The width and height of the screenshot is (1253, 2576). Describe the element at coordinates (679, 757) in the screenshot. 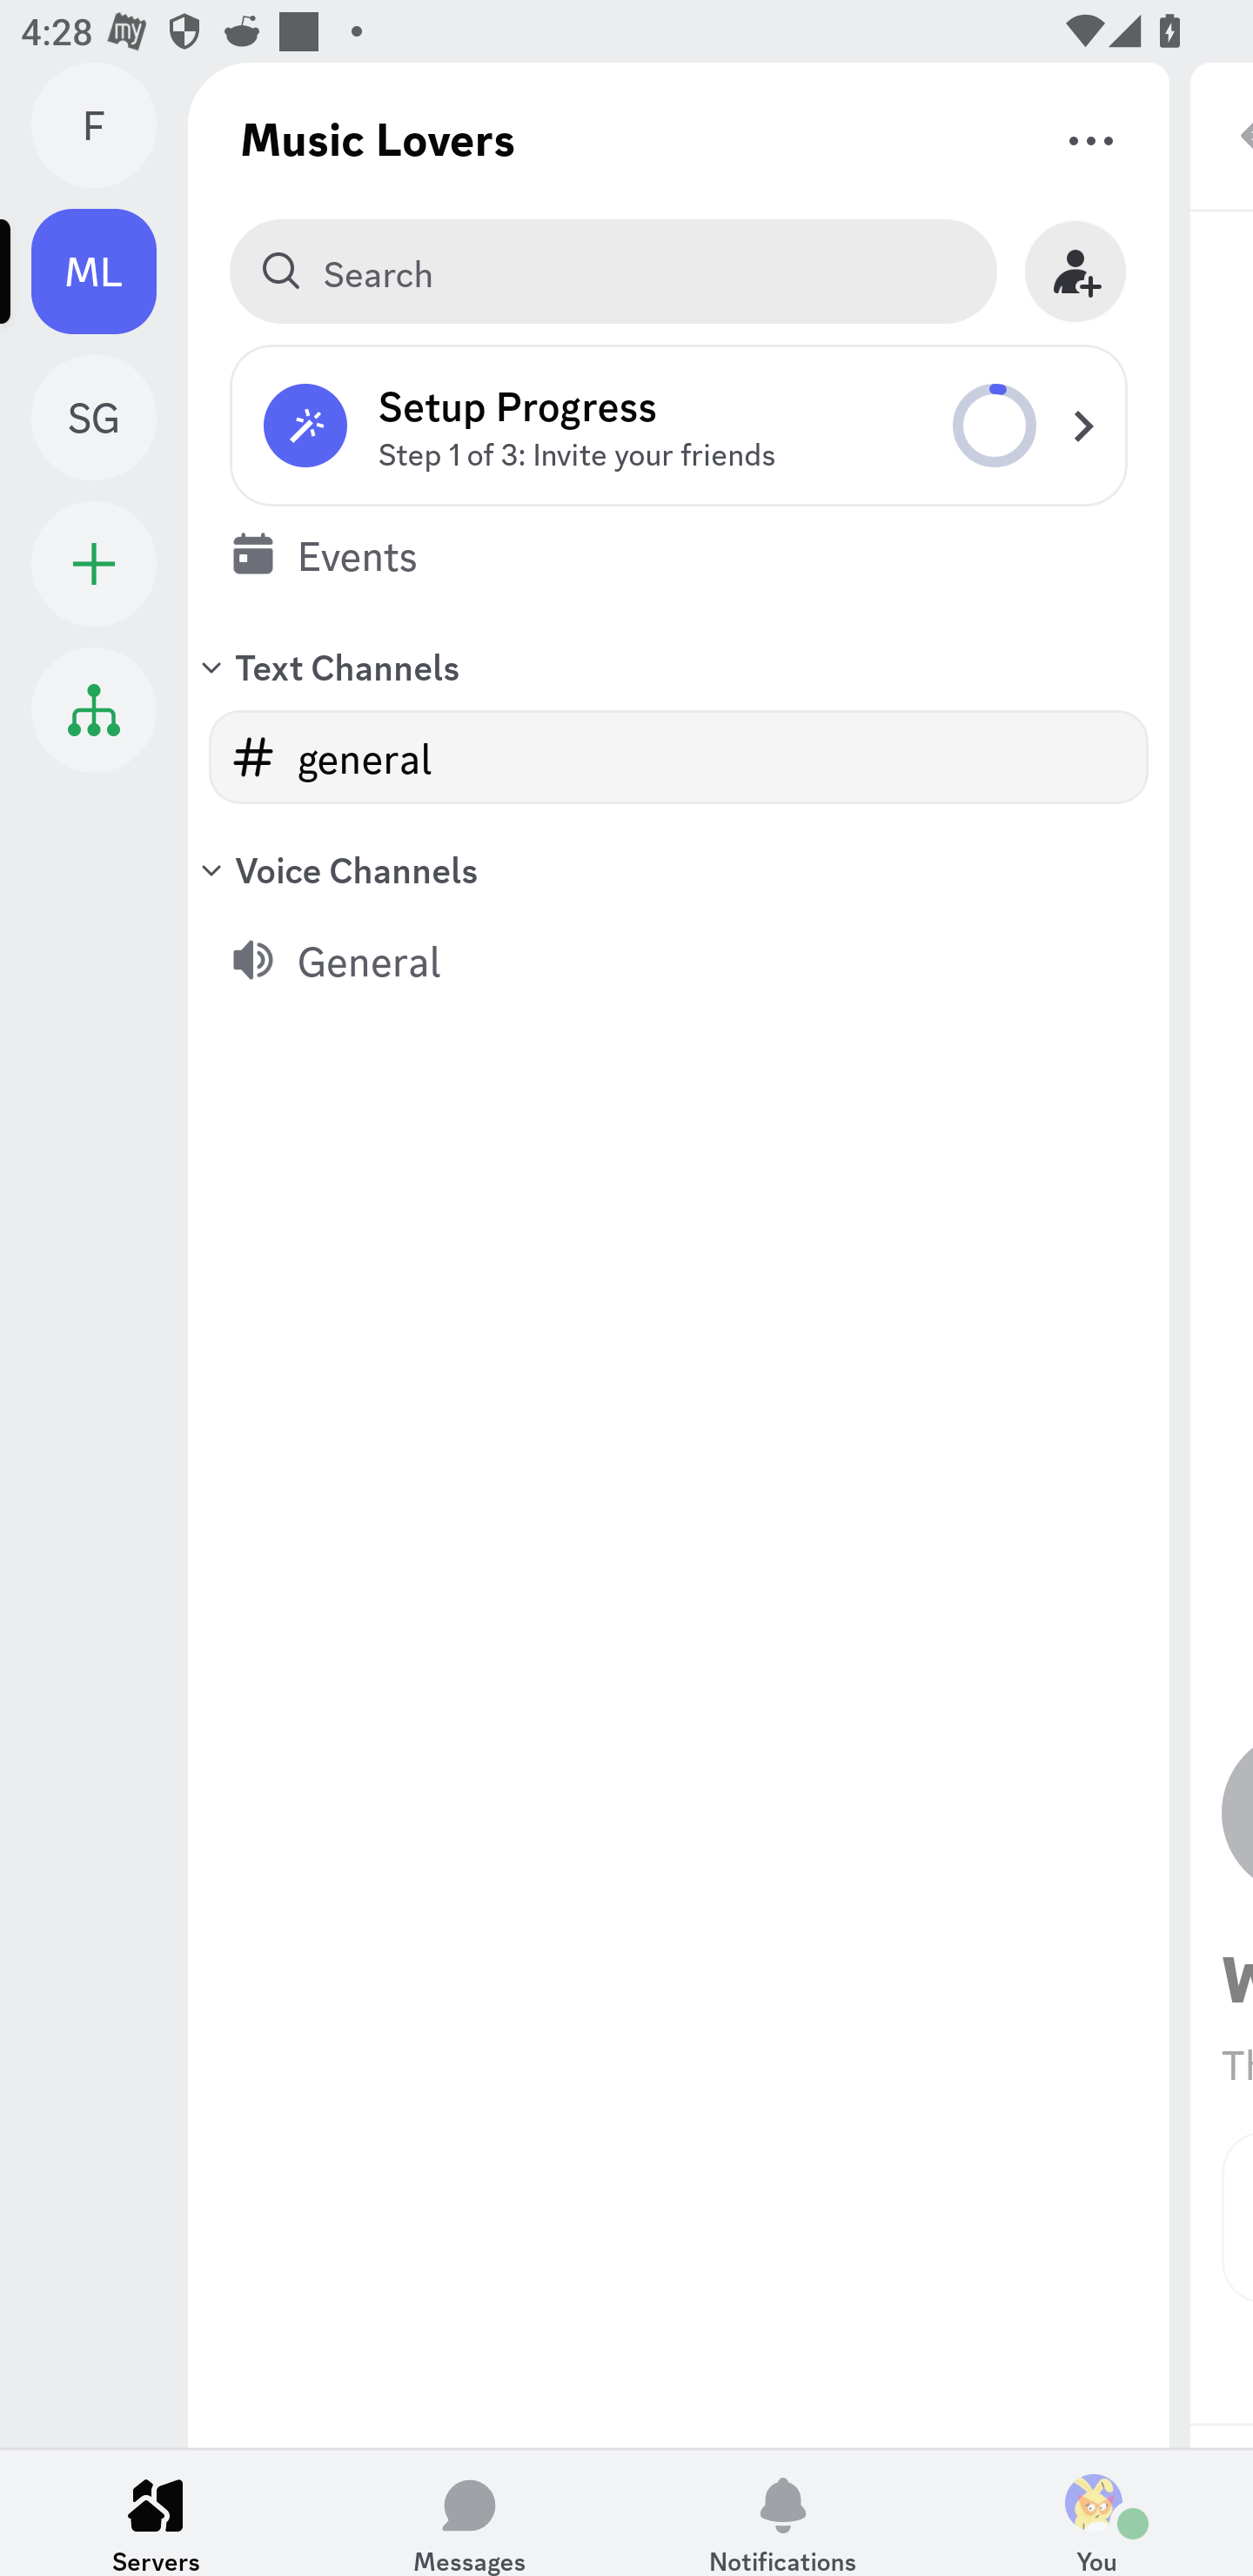

I see `general (text channel) general` at that location.